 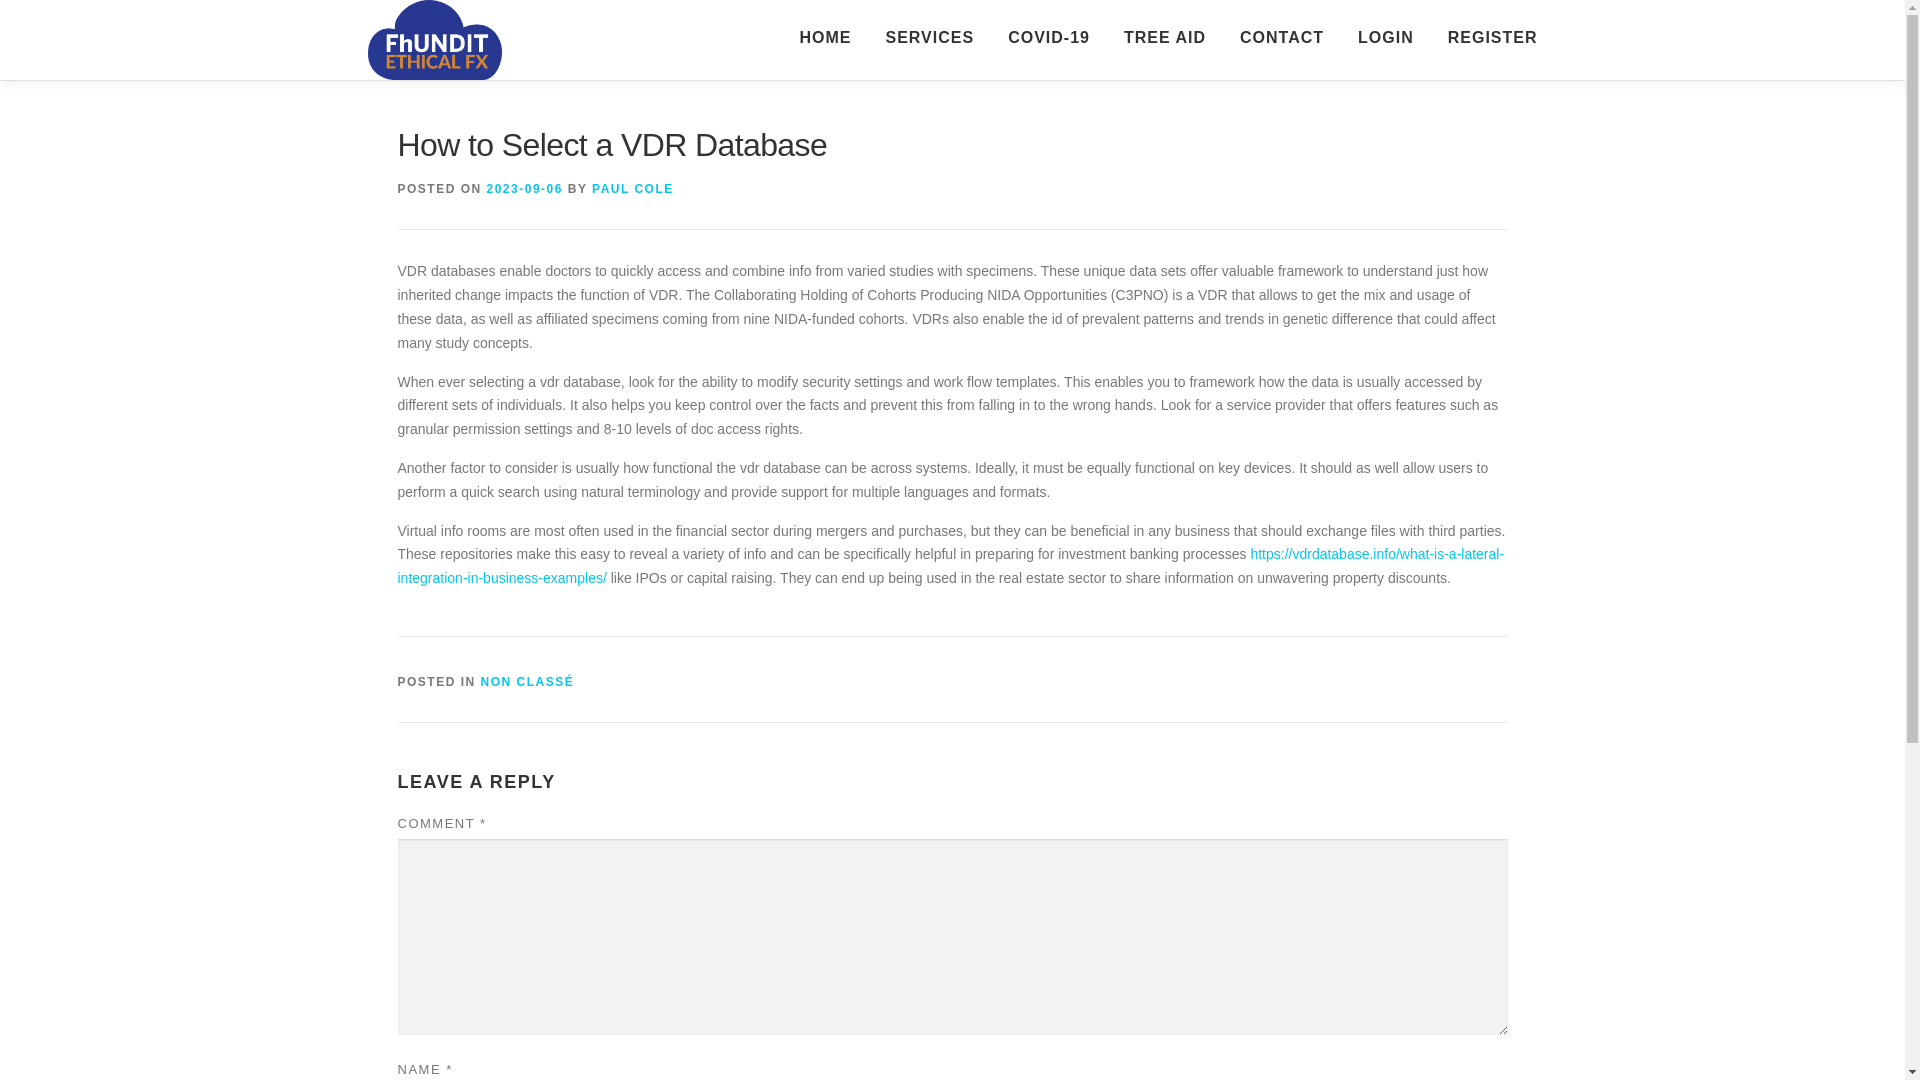 I want to click on LOGIN, so click(x=1385, y=37).